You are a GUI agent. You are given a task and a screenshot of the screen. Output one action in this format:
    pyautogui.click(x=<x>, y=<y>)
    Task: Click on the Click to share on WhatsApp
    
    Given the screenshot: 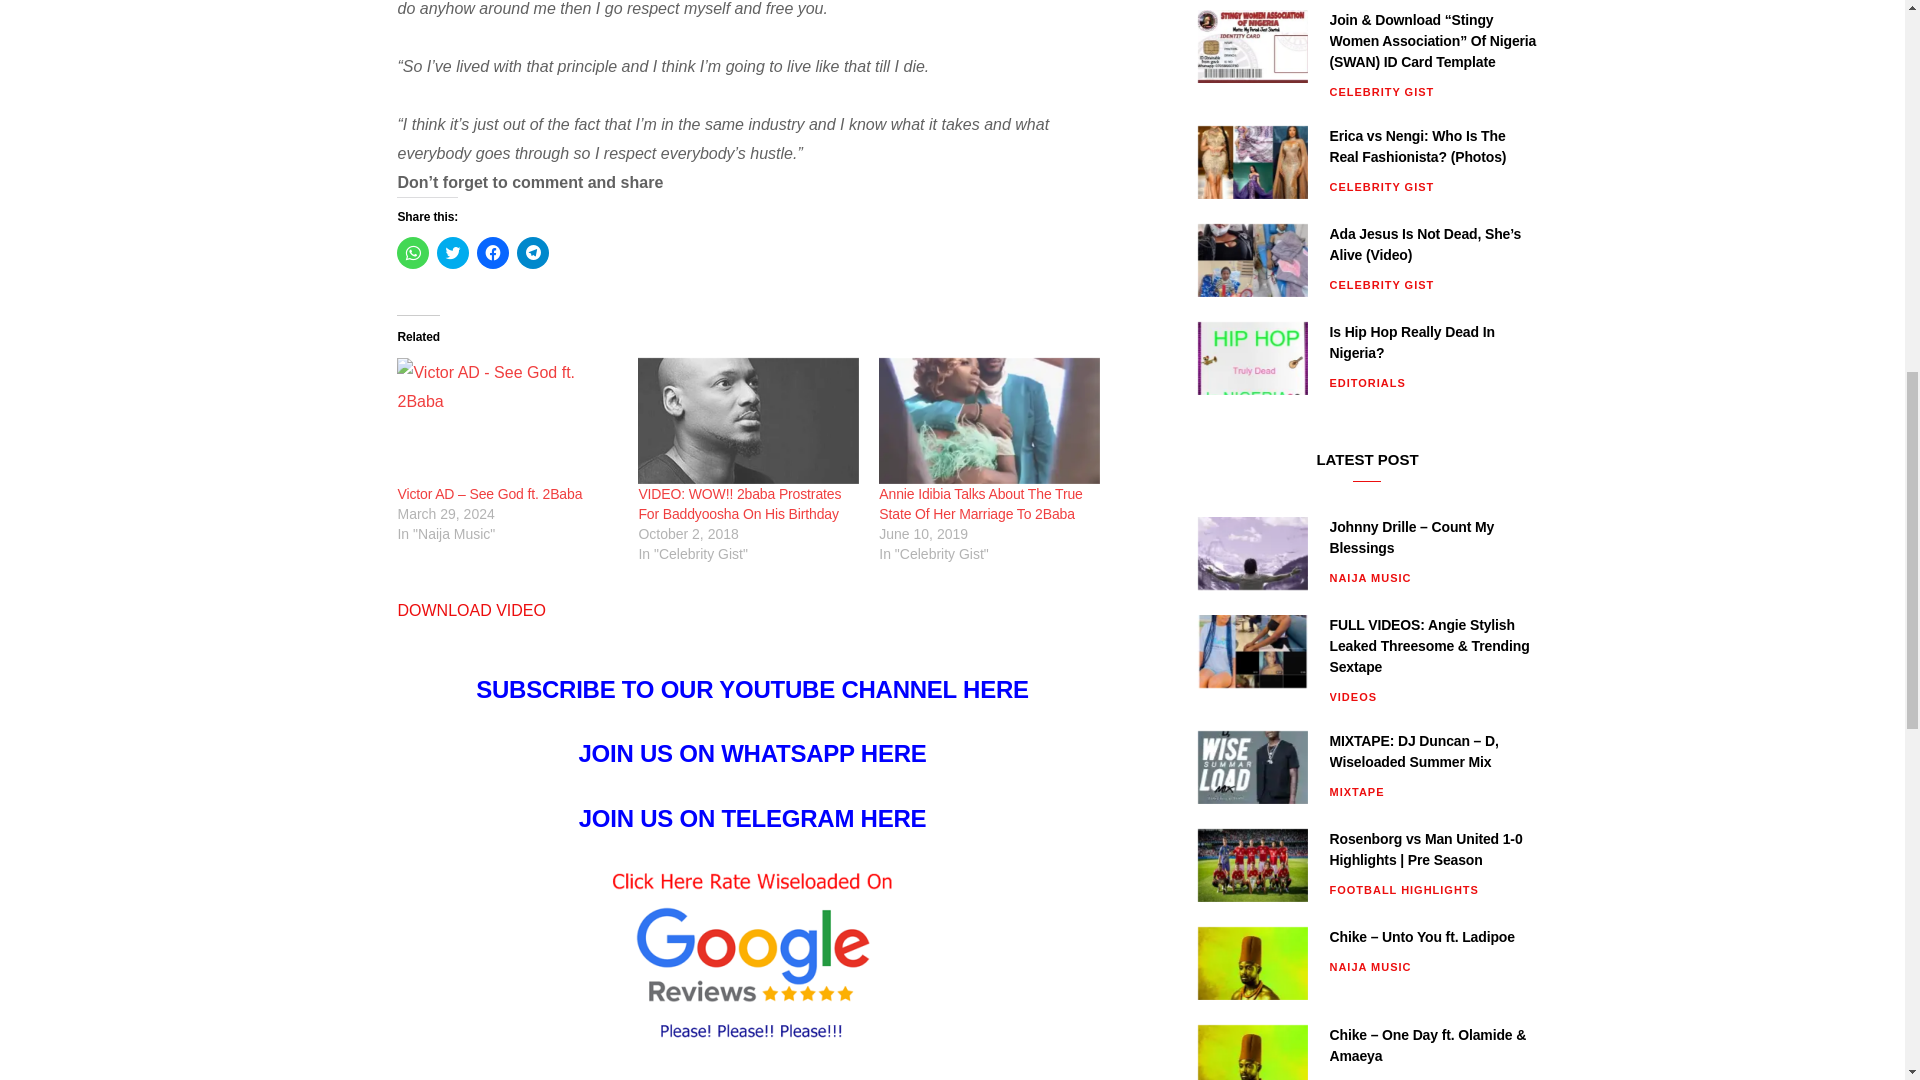 What is the action you would take?
    pyautogui.click(x=412, y=252)
    